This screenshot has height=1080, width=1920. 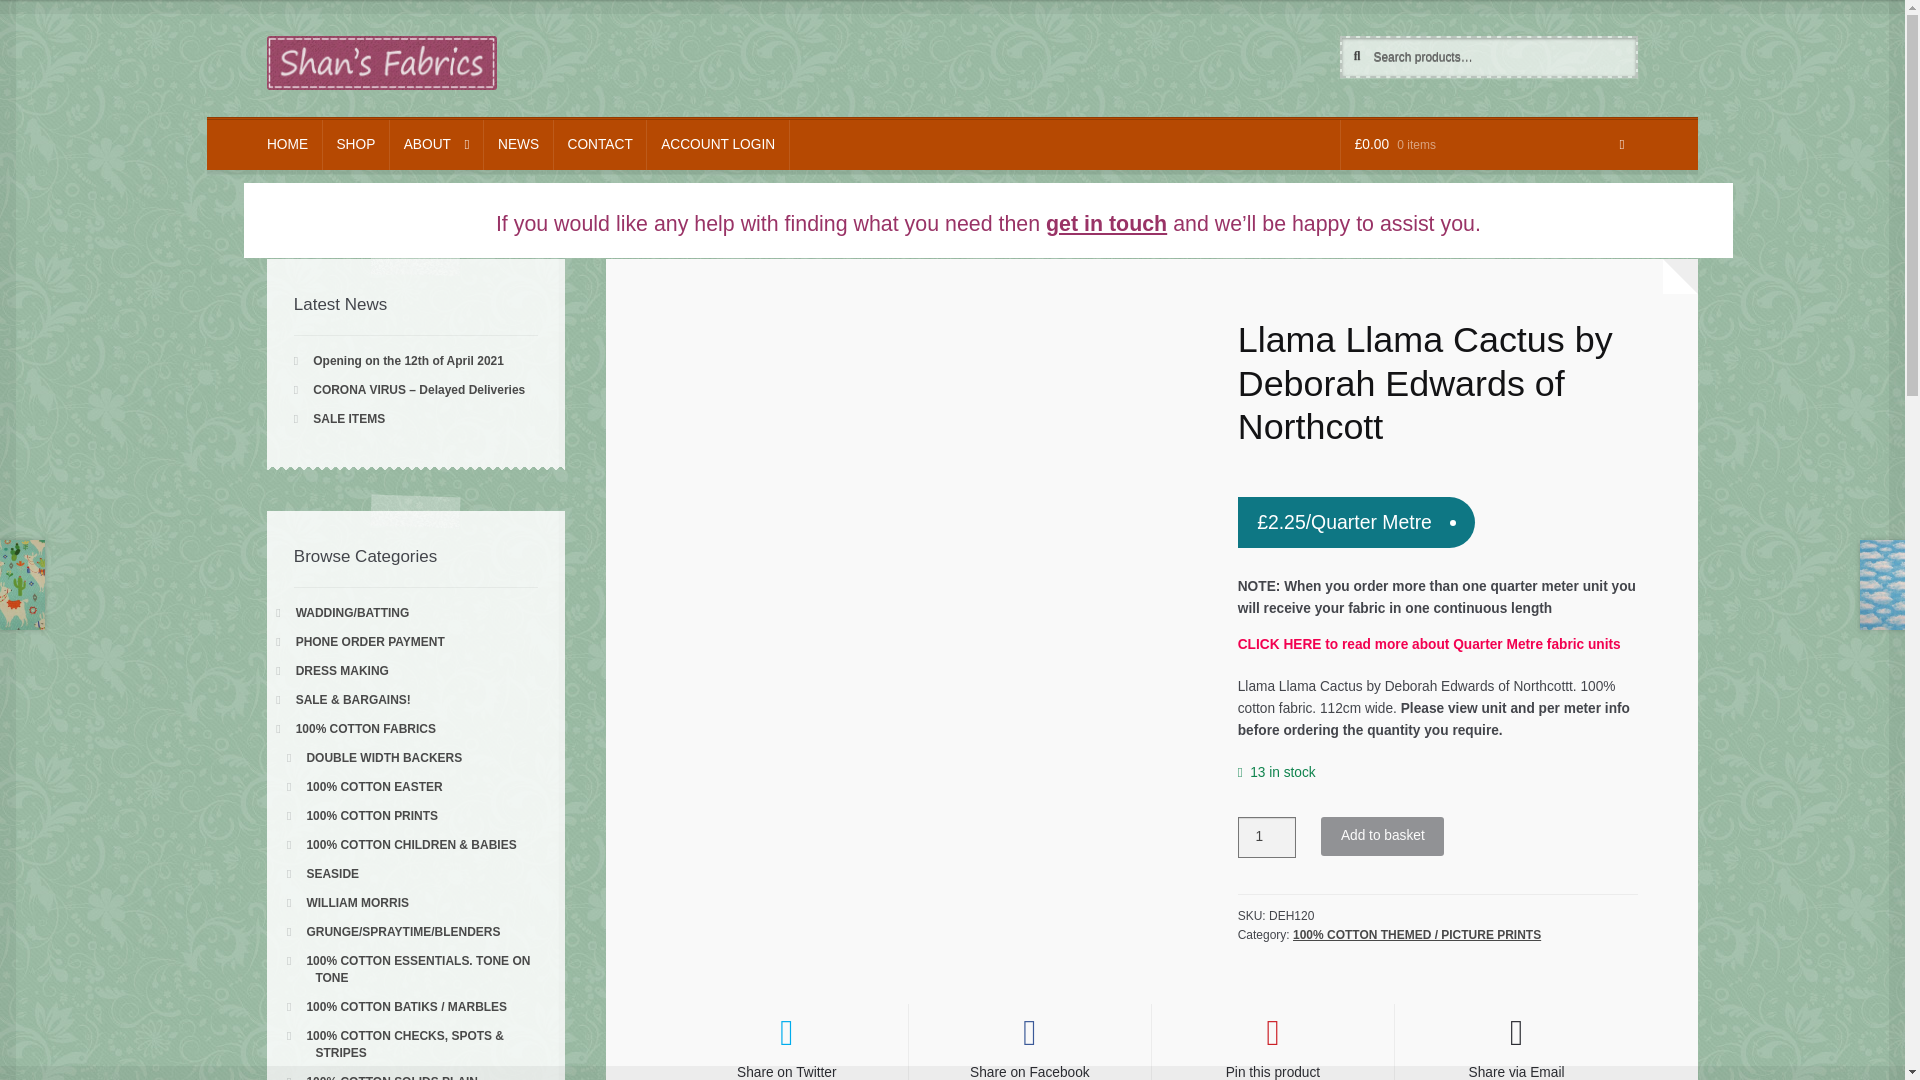 What do you see at coordinates (1516, 1042) in the screenshot?
I see `Share via Email` at bounding box center [1516, 1042].